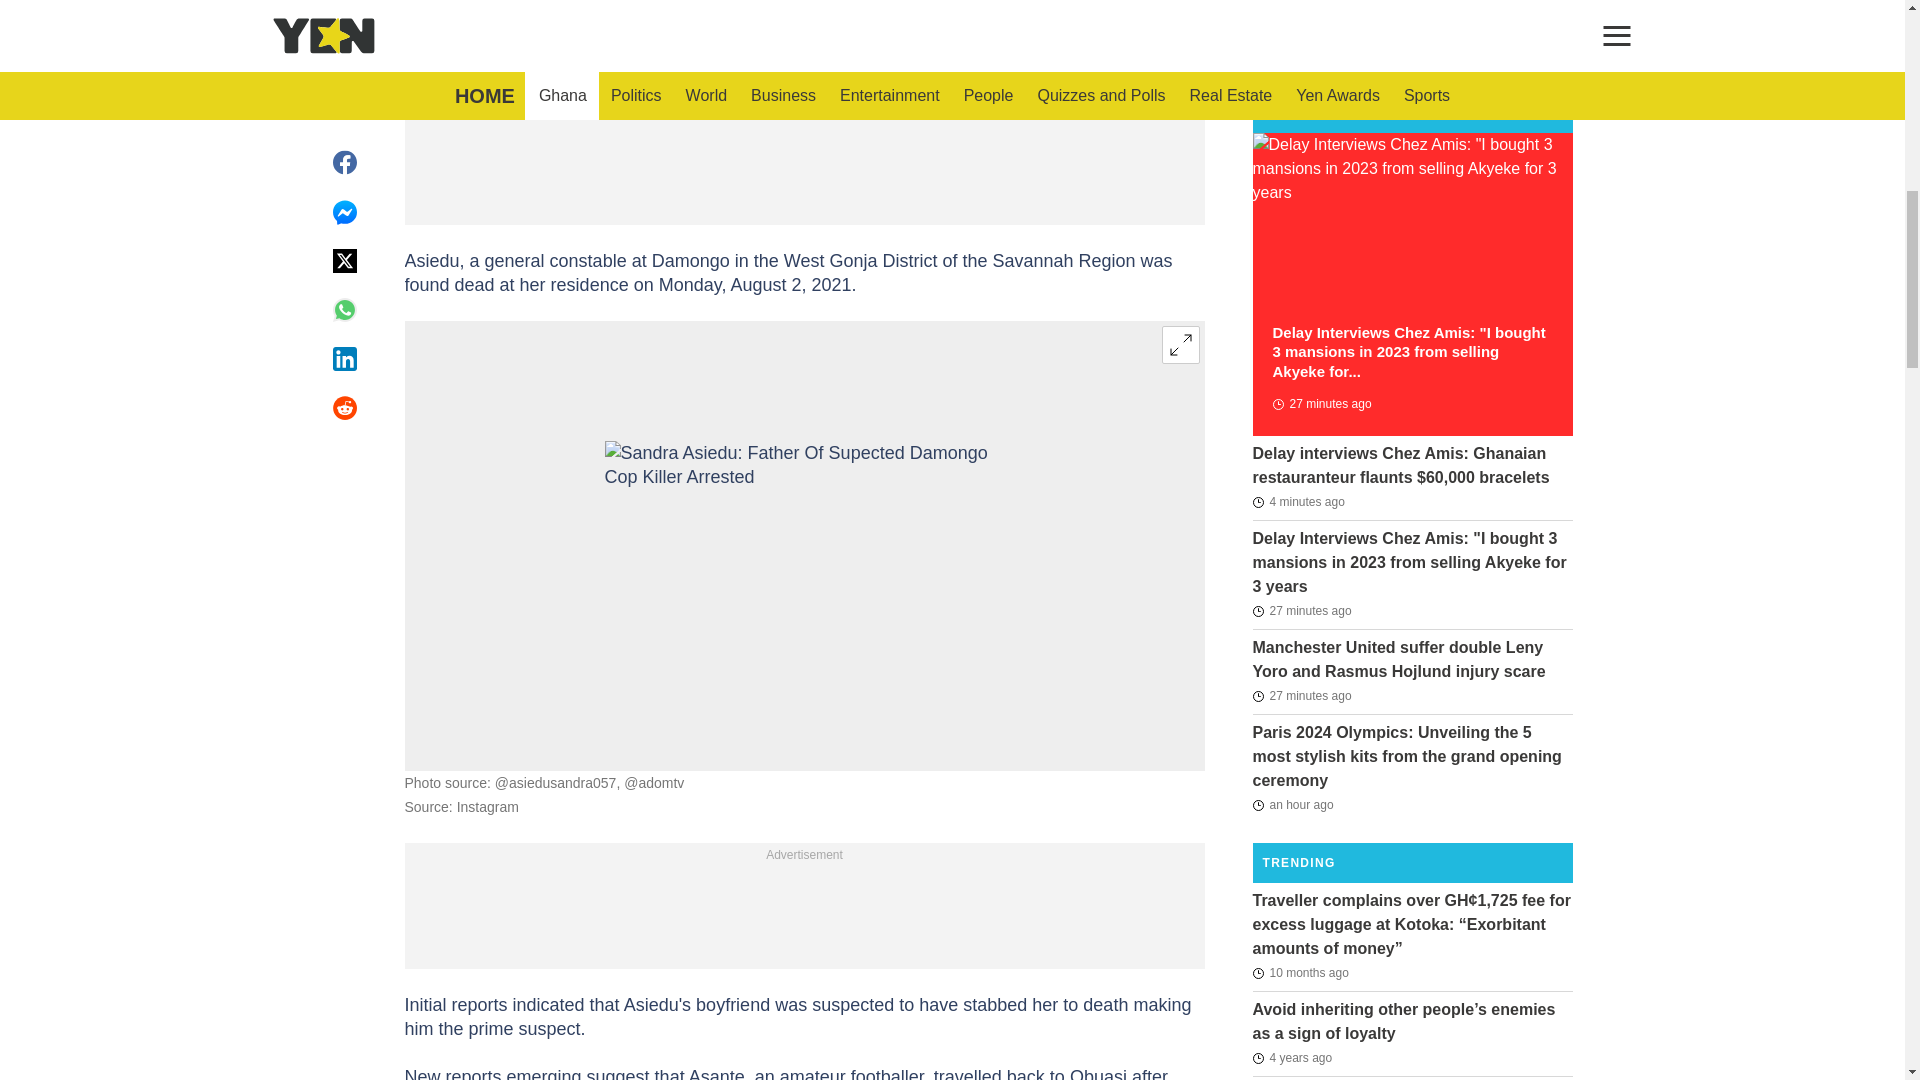 The height and width of the screenshot is (1080, 1920). I want to click on 2024-07-28T09:07:53Z, so click(1301, 696).